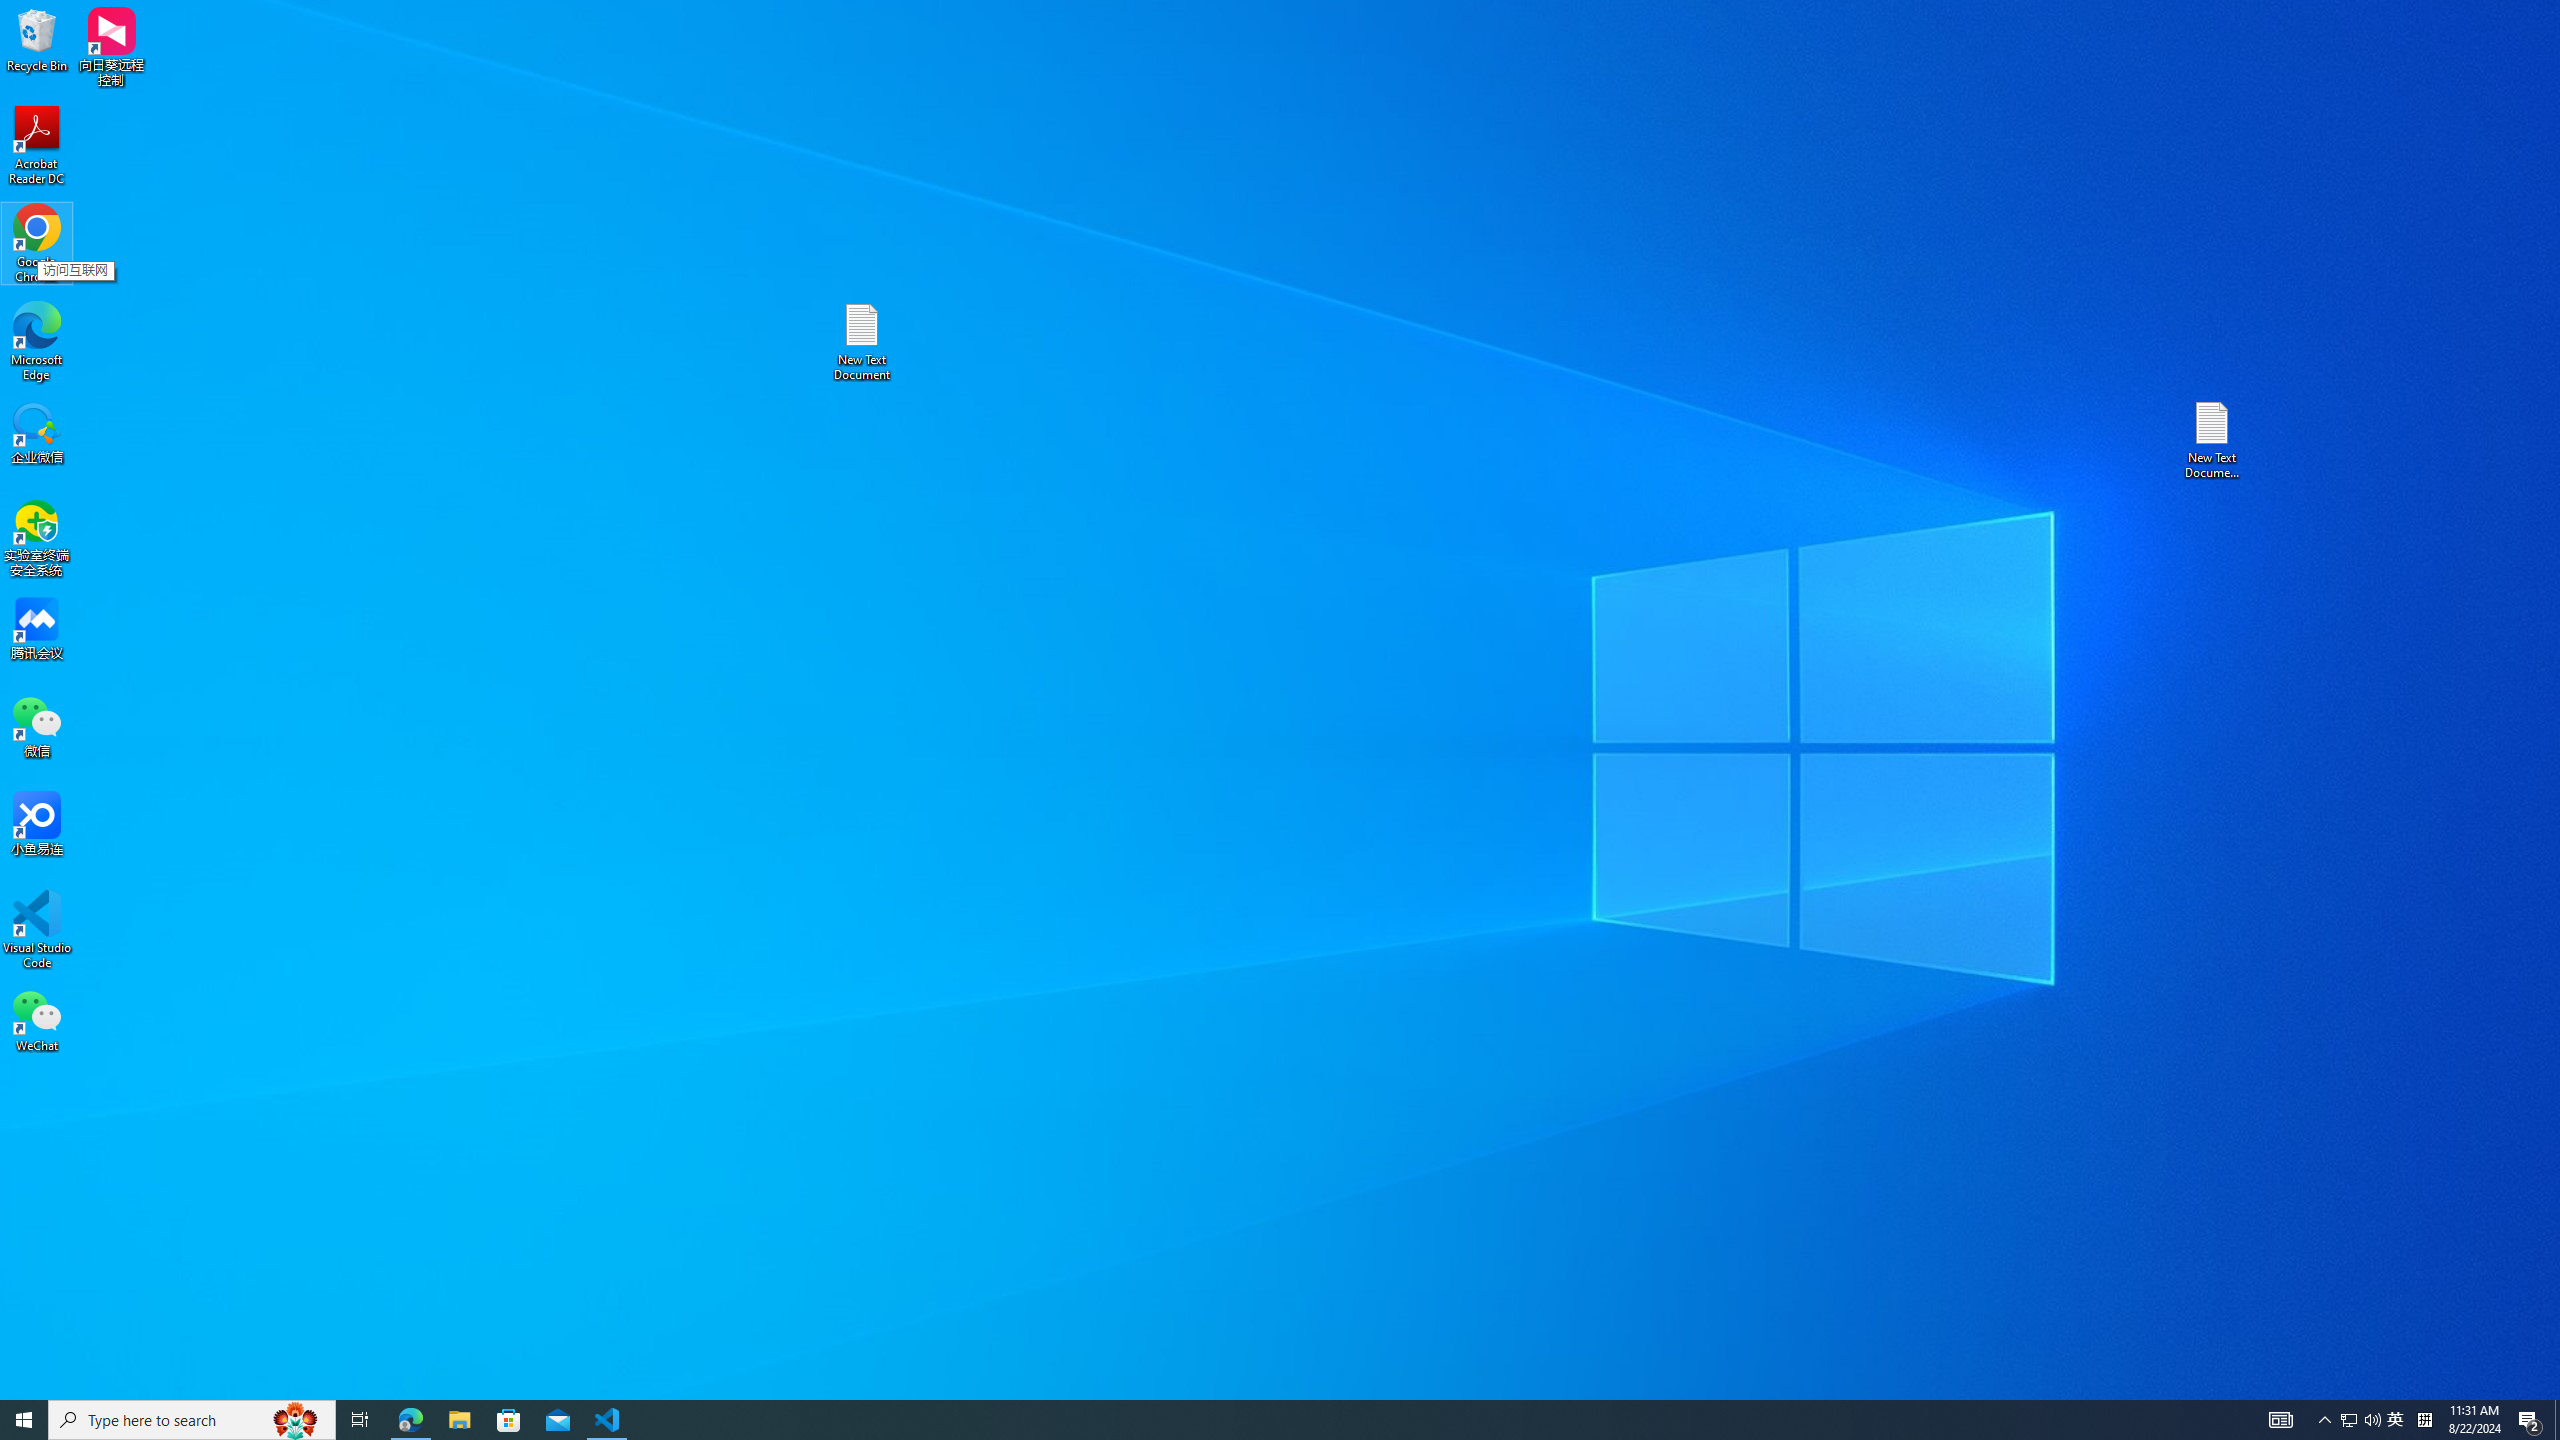 This screenshot has height=1440, width=2560. Describe the element at coordinates (192, 1420) in the screenshot. I see `Type here to search` at that location.